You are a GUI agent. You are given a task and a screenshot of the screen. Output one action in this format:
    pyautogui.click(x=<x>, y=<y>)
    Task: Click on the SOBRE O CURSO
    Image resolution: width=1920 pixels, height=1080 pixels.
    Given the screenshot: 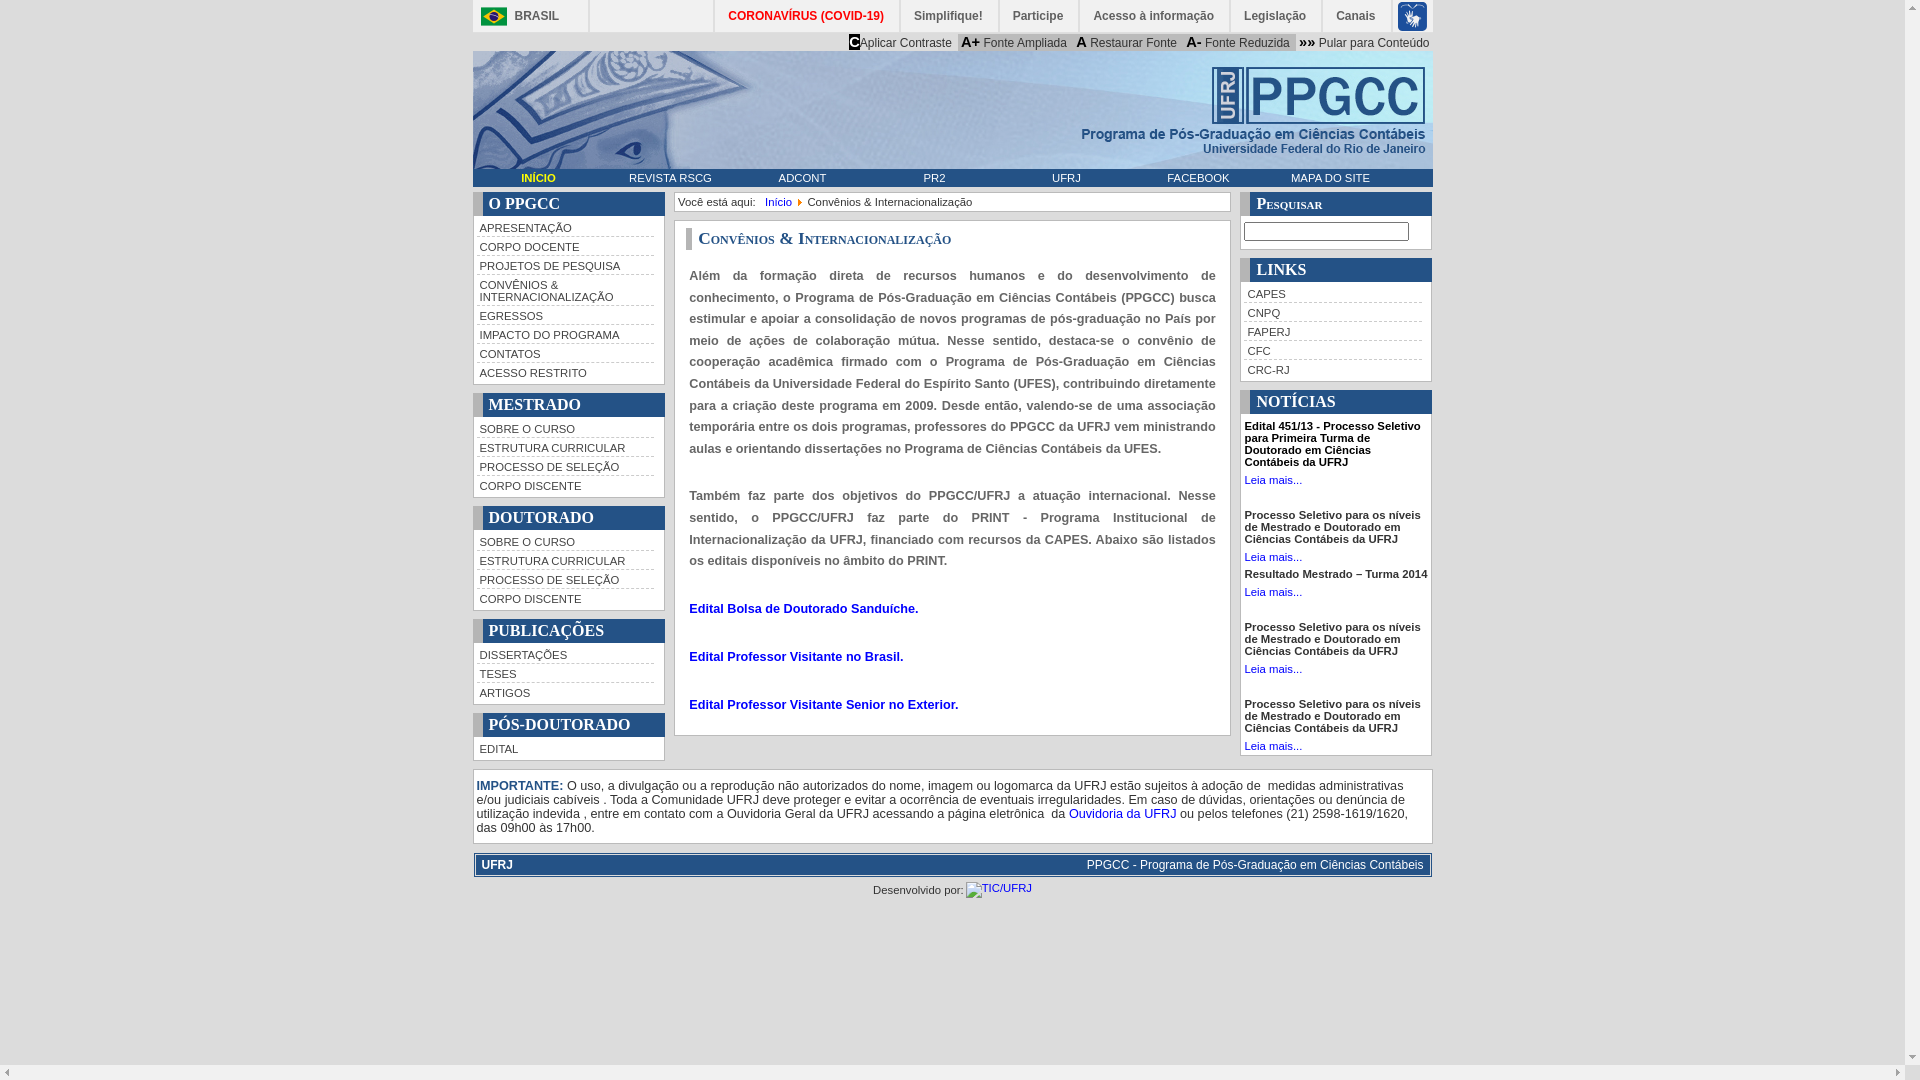 What is the action you would take?
    pyautogui.click(x=565, y=541)
    